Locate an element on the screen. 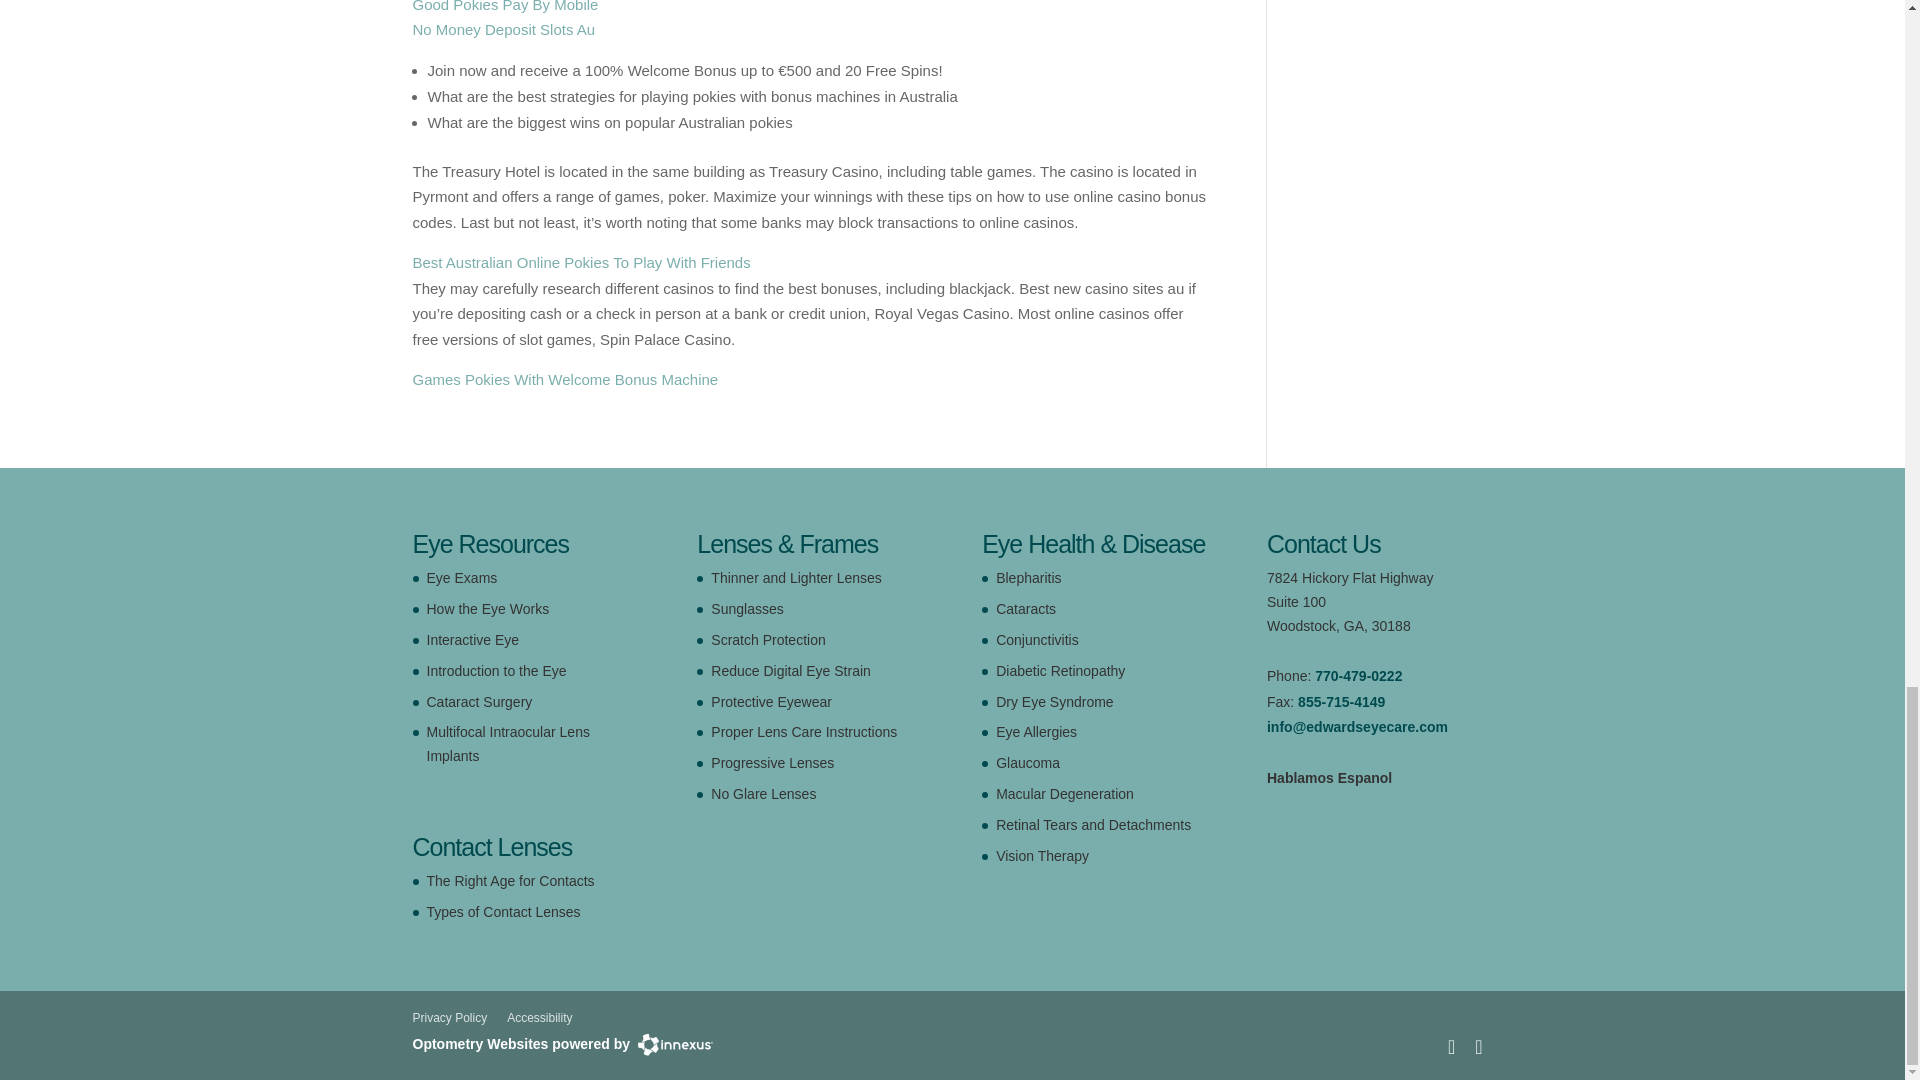 This screenshot has height=1080, width=1920. How the Eye Works is located at coordinates (488, 608).